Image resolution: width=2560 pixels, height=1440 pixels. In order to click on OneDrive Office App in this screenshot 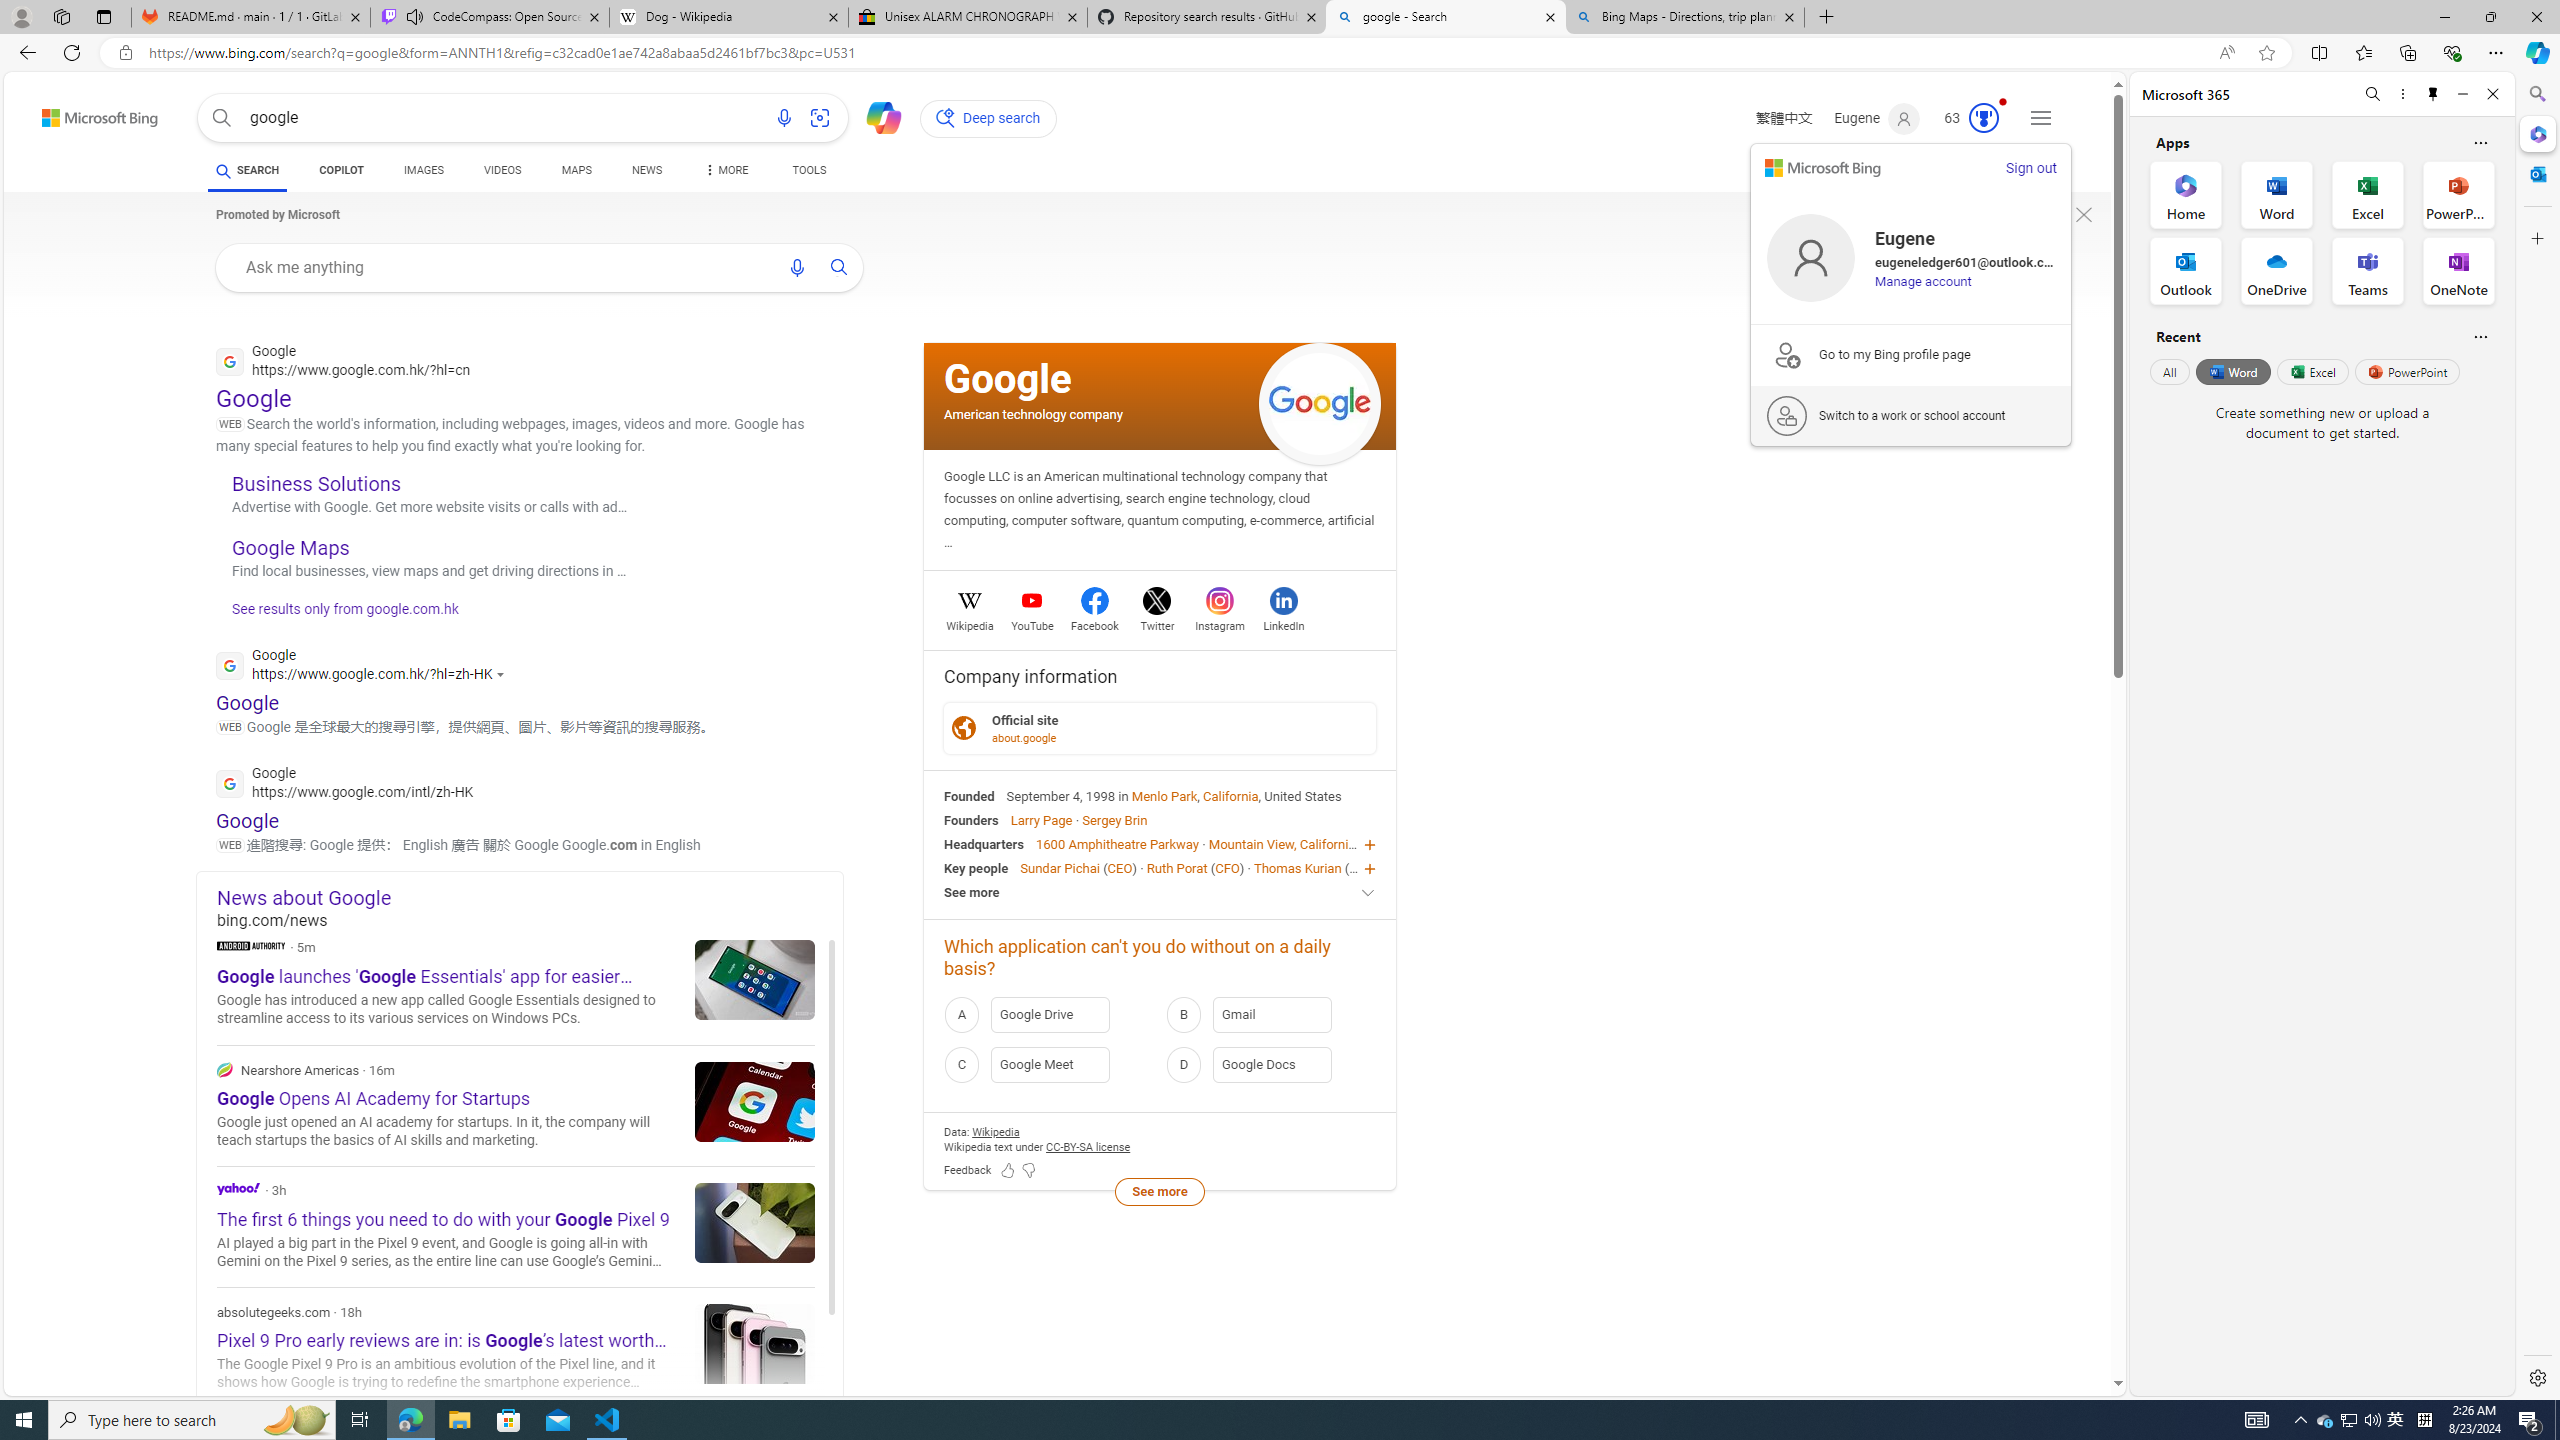, I will do `click(2277, 271)`.